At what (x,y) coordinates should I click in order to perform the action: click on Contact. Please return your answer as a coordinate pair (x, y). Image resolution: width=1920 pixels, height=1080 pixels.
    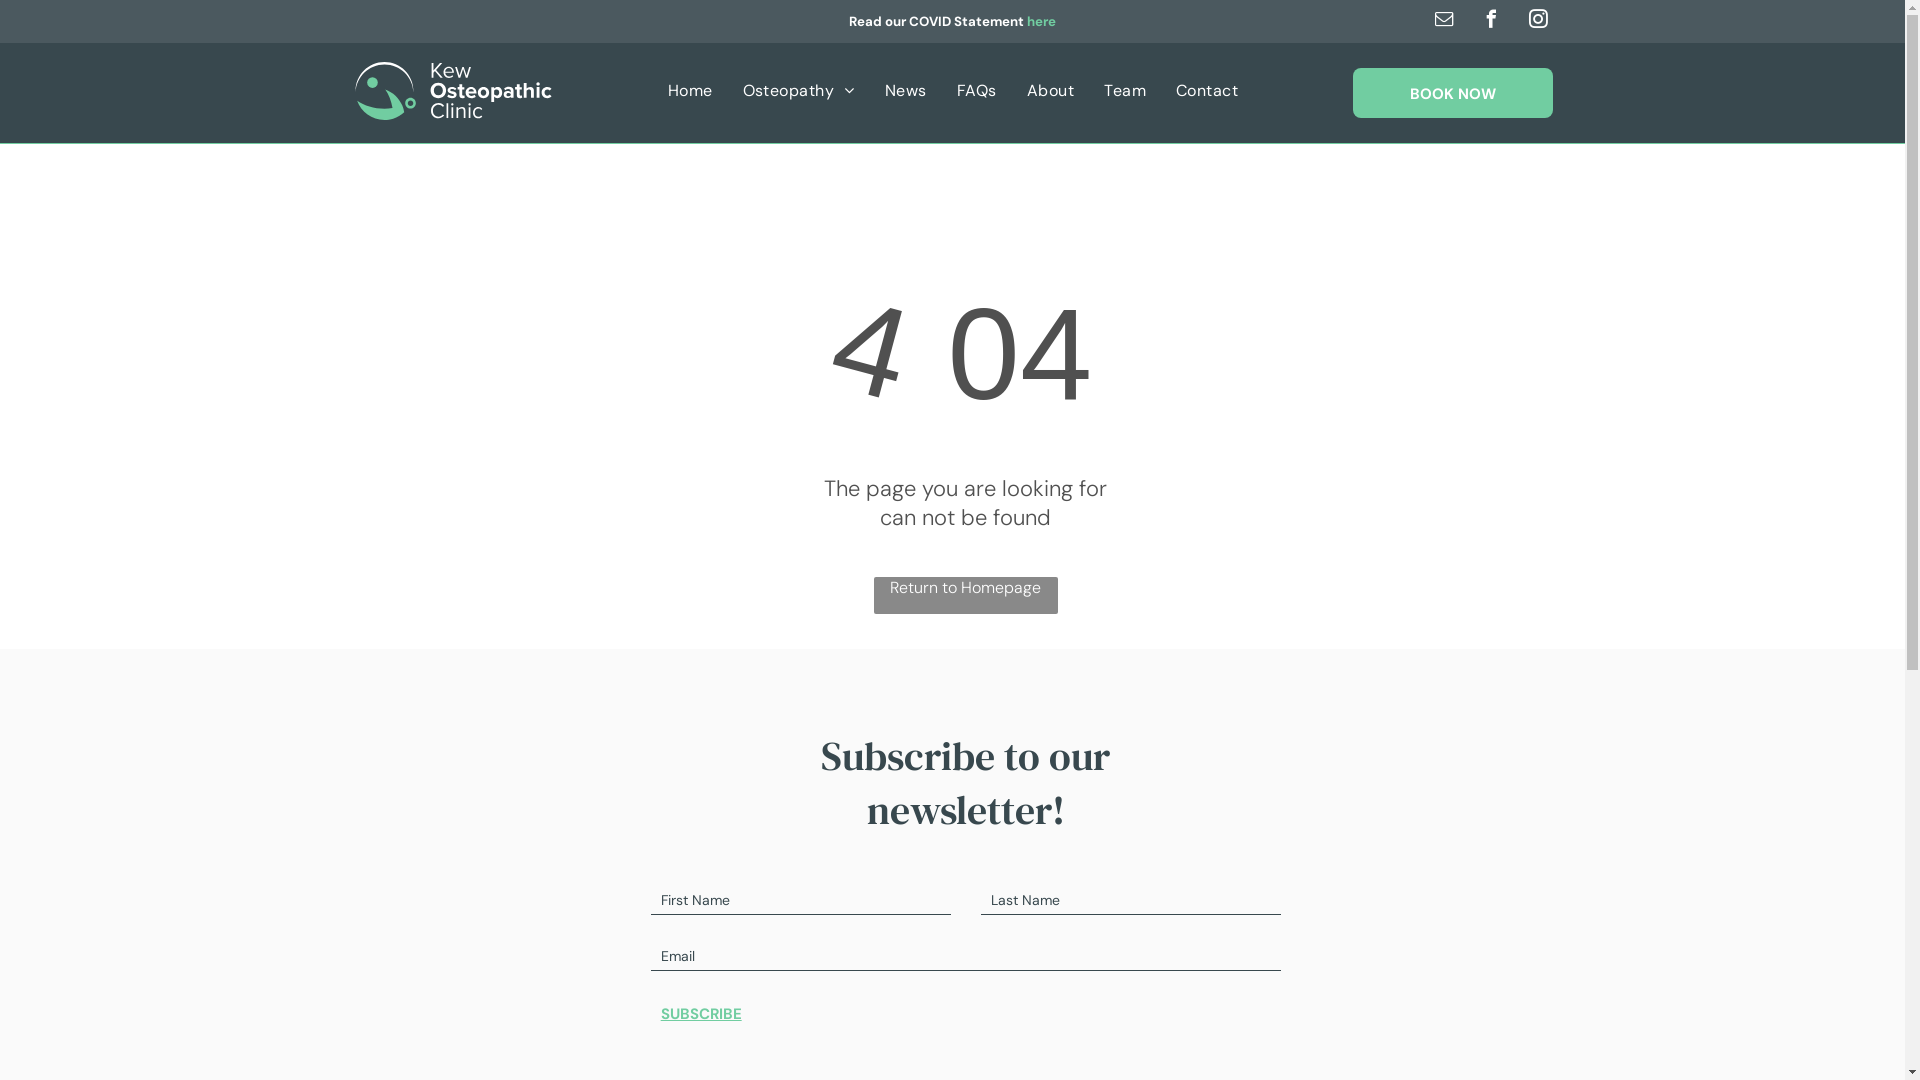
    Looking at the image, I should click on (1207, 90).